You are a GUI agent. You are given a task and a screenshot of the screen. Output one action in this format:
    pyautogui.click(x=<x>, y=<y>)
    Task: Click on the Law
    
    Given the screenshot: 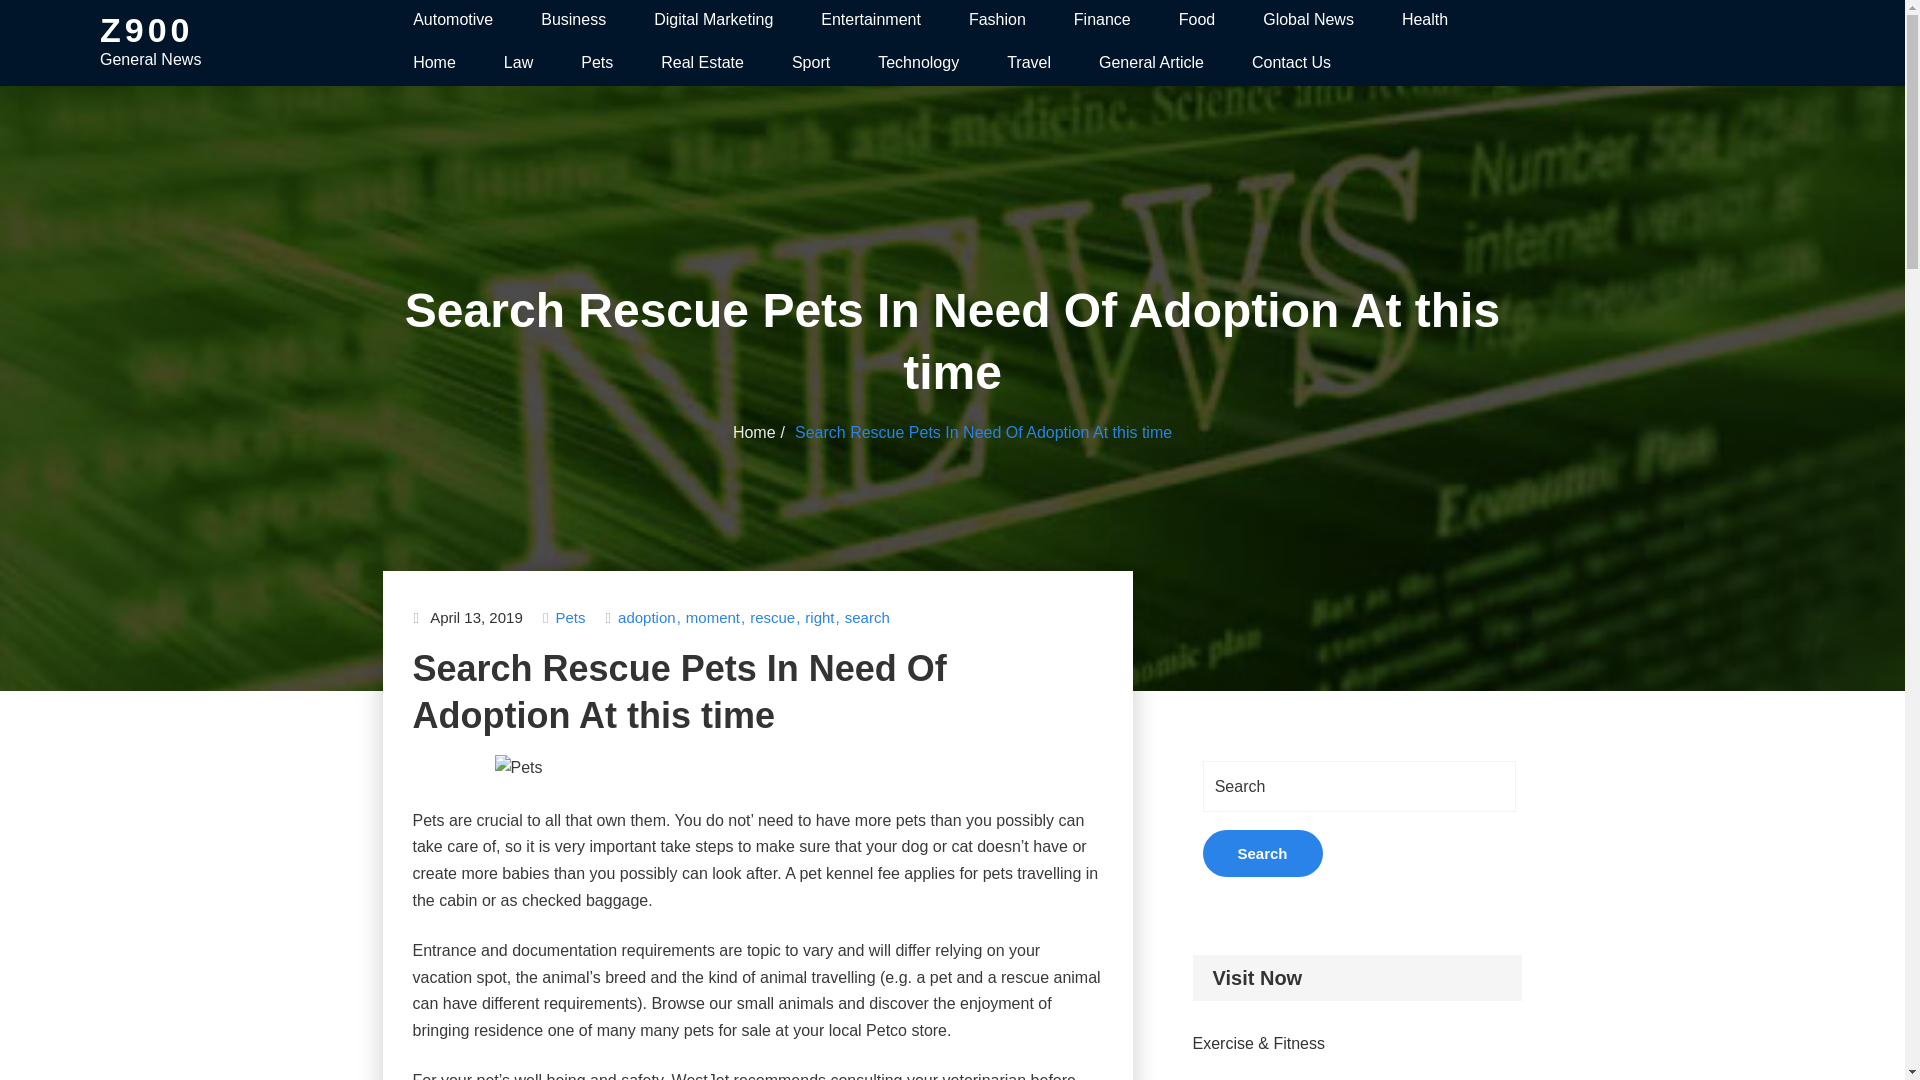 What is the action you would take?
    pyautogui.click(x=518, y=64)
    